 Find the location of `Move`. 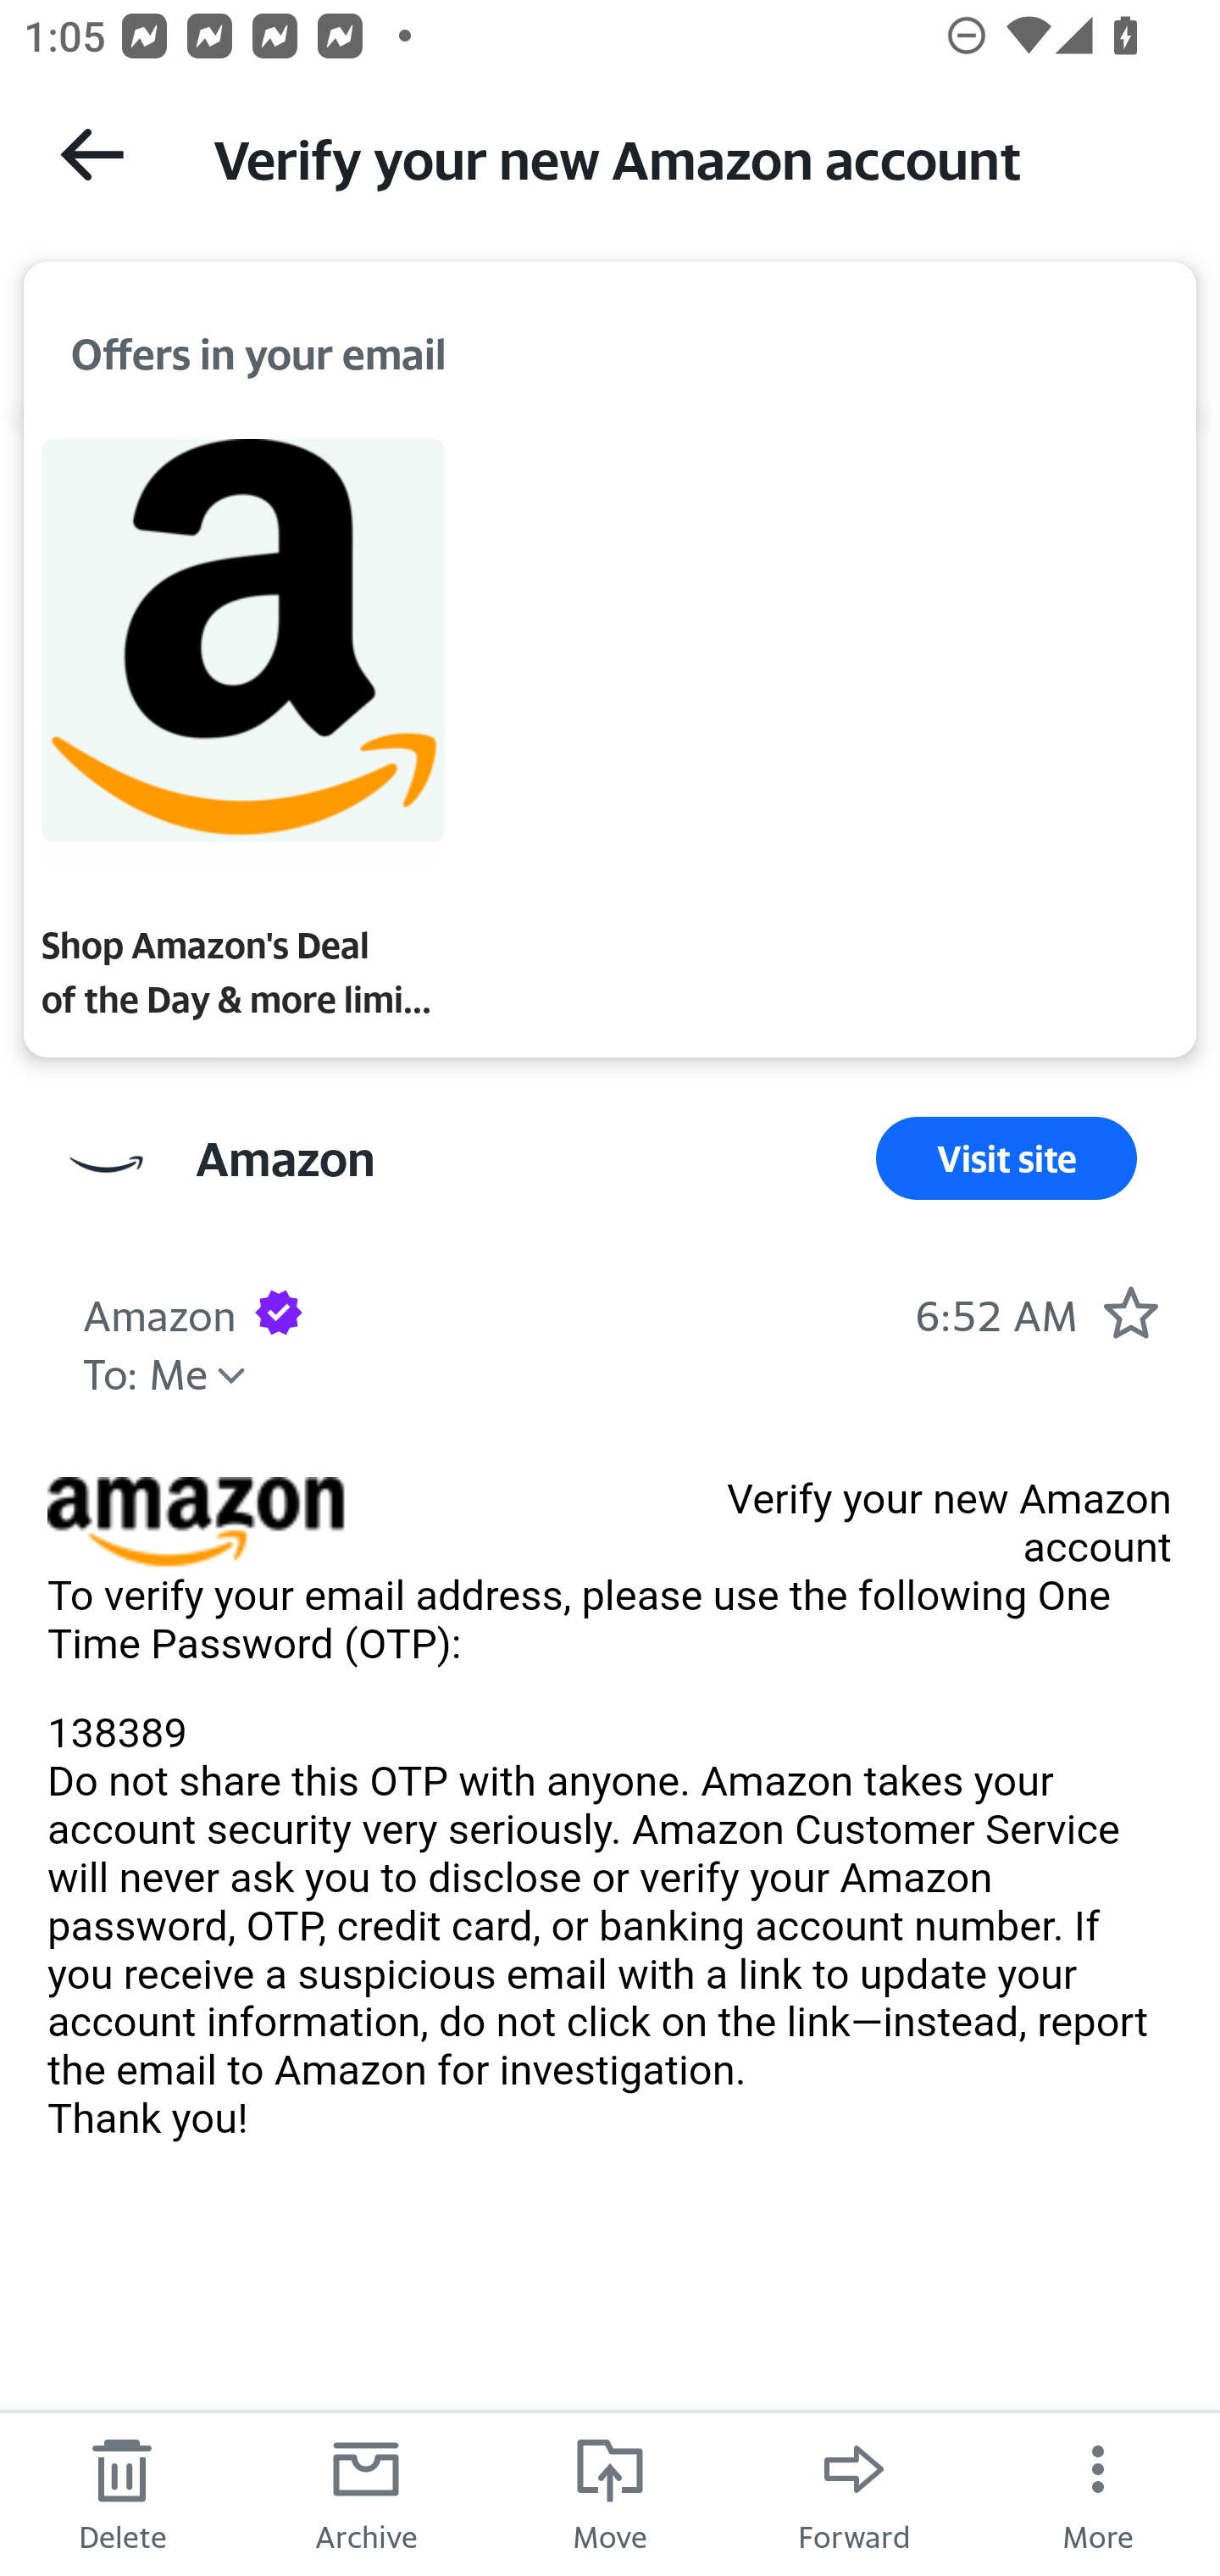

Move is located at coordinates (610, 2493).